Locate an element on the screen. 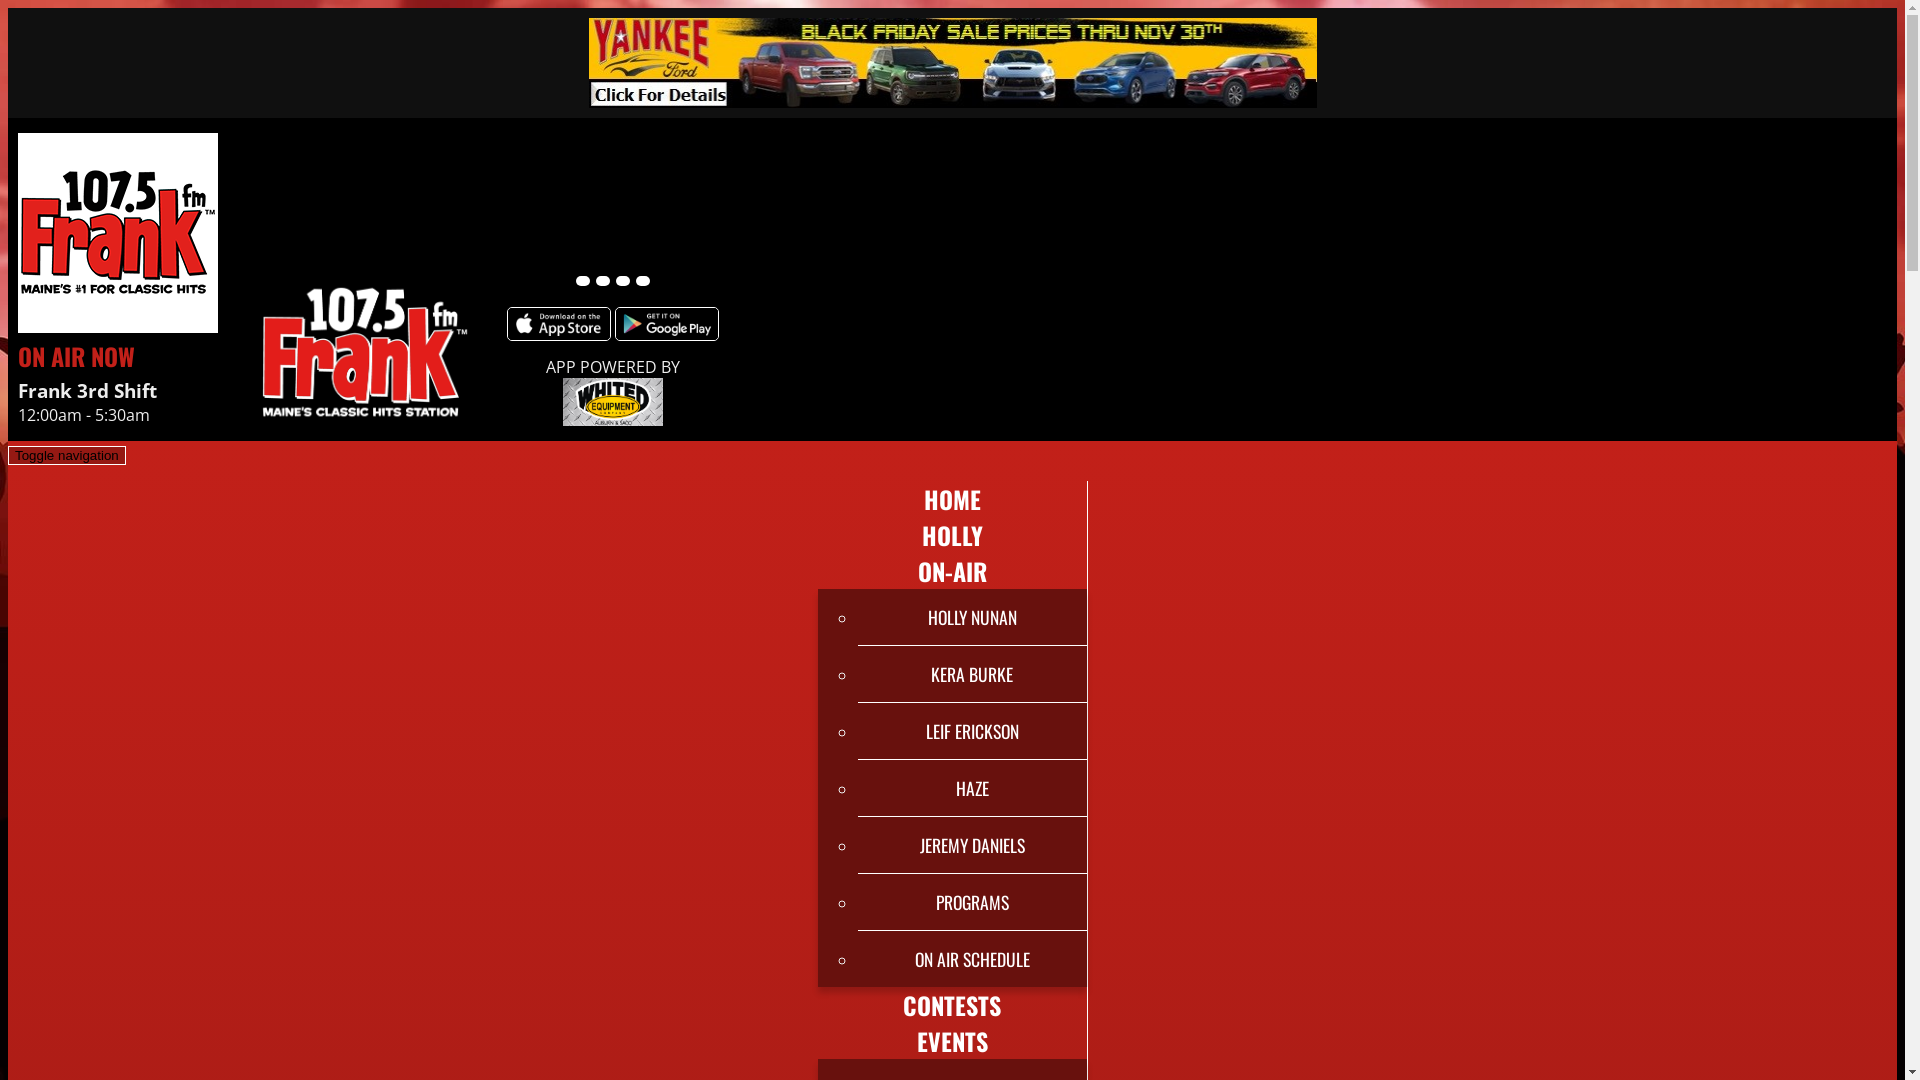  ON-AIR is located at coordinates (952, 571).